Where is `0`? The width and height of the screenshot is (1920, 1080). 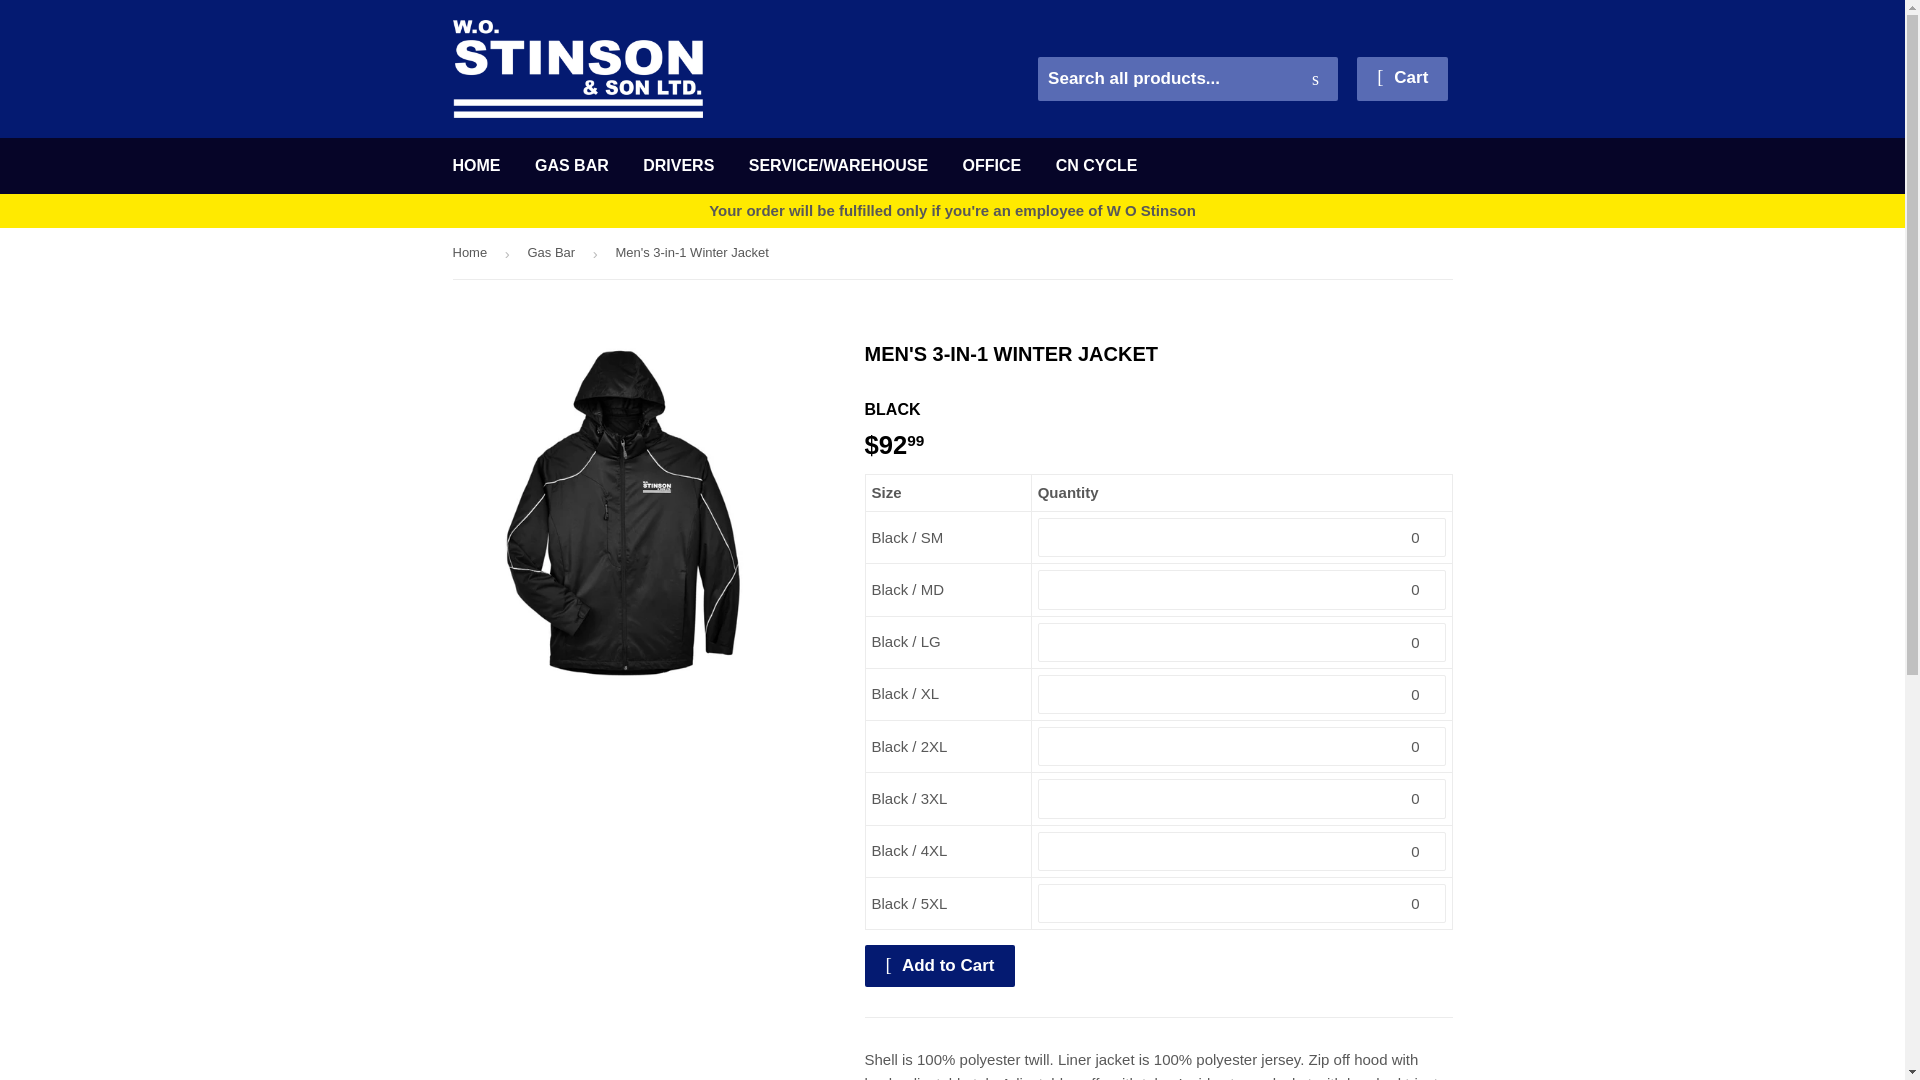 0 is located at coordinates (1242, 746).